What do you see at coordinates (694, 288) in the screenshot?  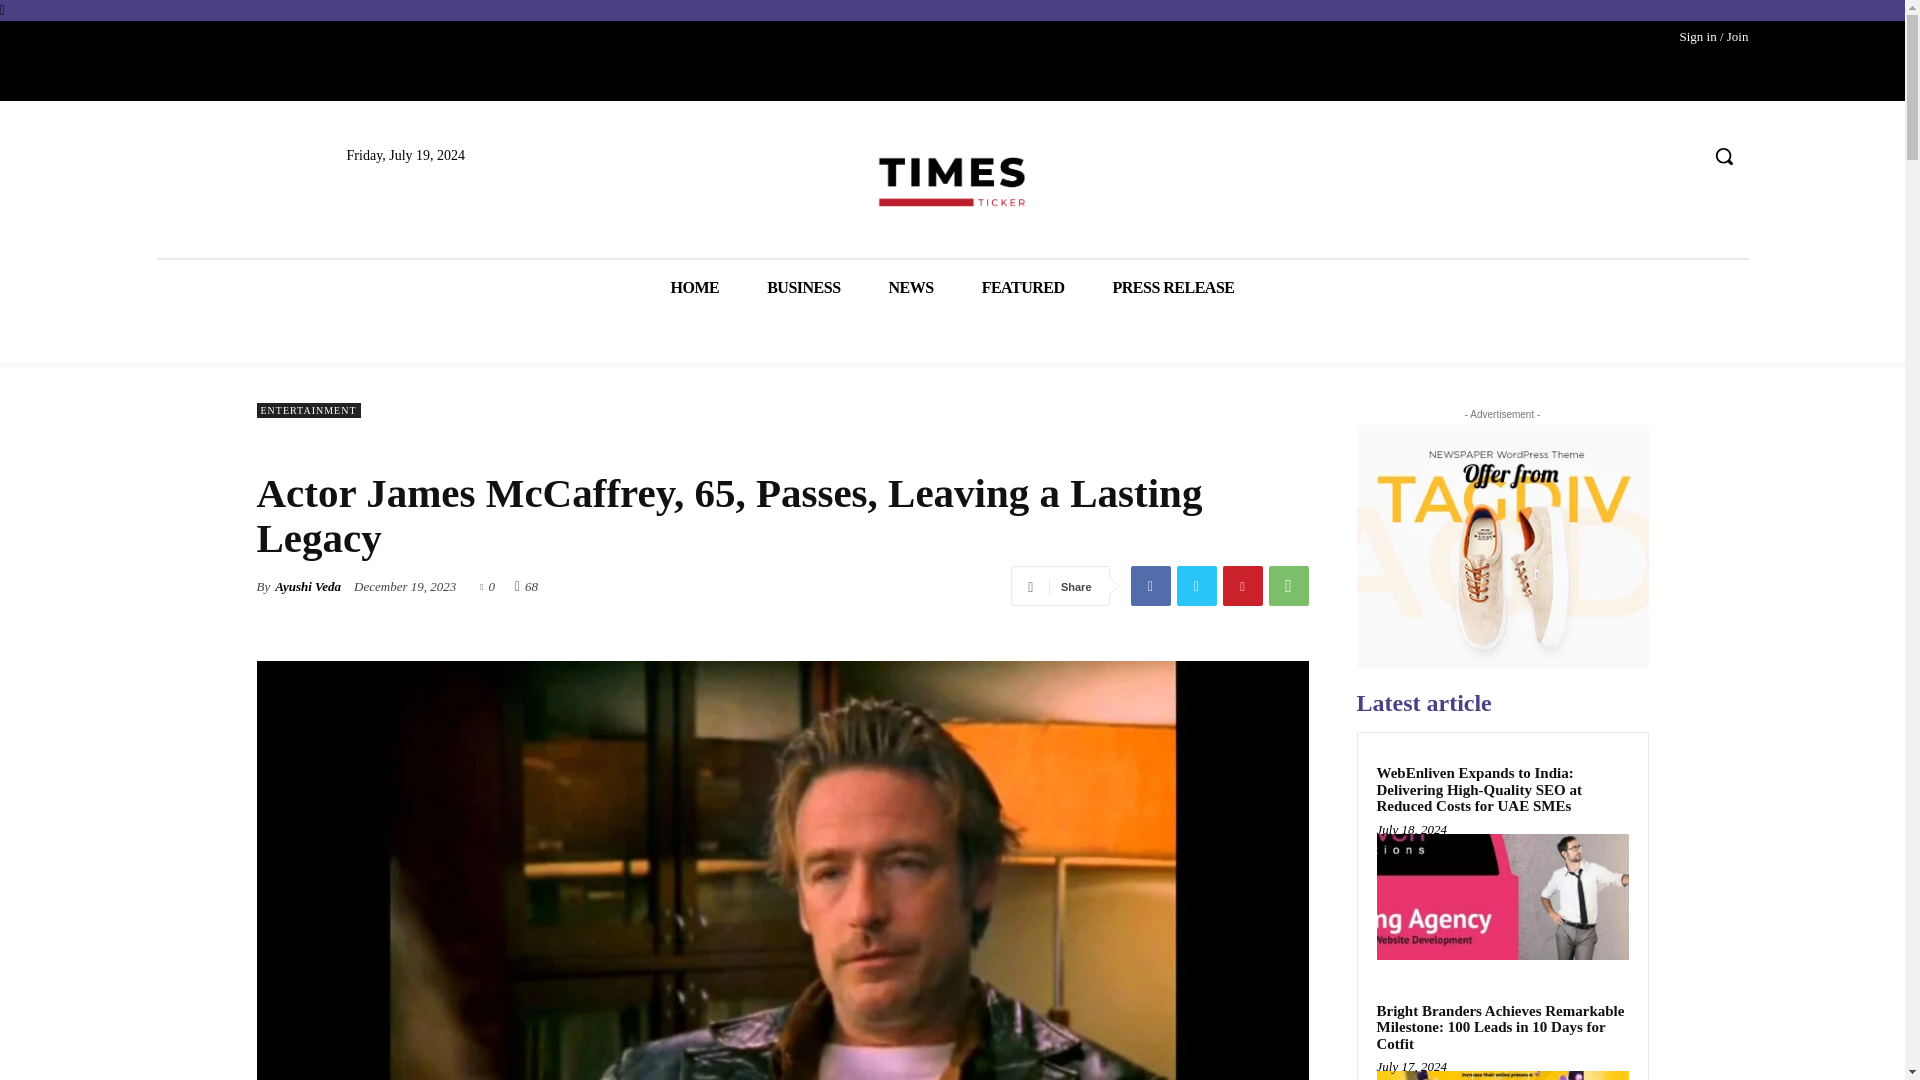 I see `HOME` at bounding box center [694, 288].